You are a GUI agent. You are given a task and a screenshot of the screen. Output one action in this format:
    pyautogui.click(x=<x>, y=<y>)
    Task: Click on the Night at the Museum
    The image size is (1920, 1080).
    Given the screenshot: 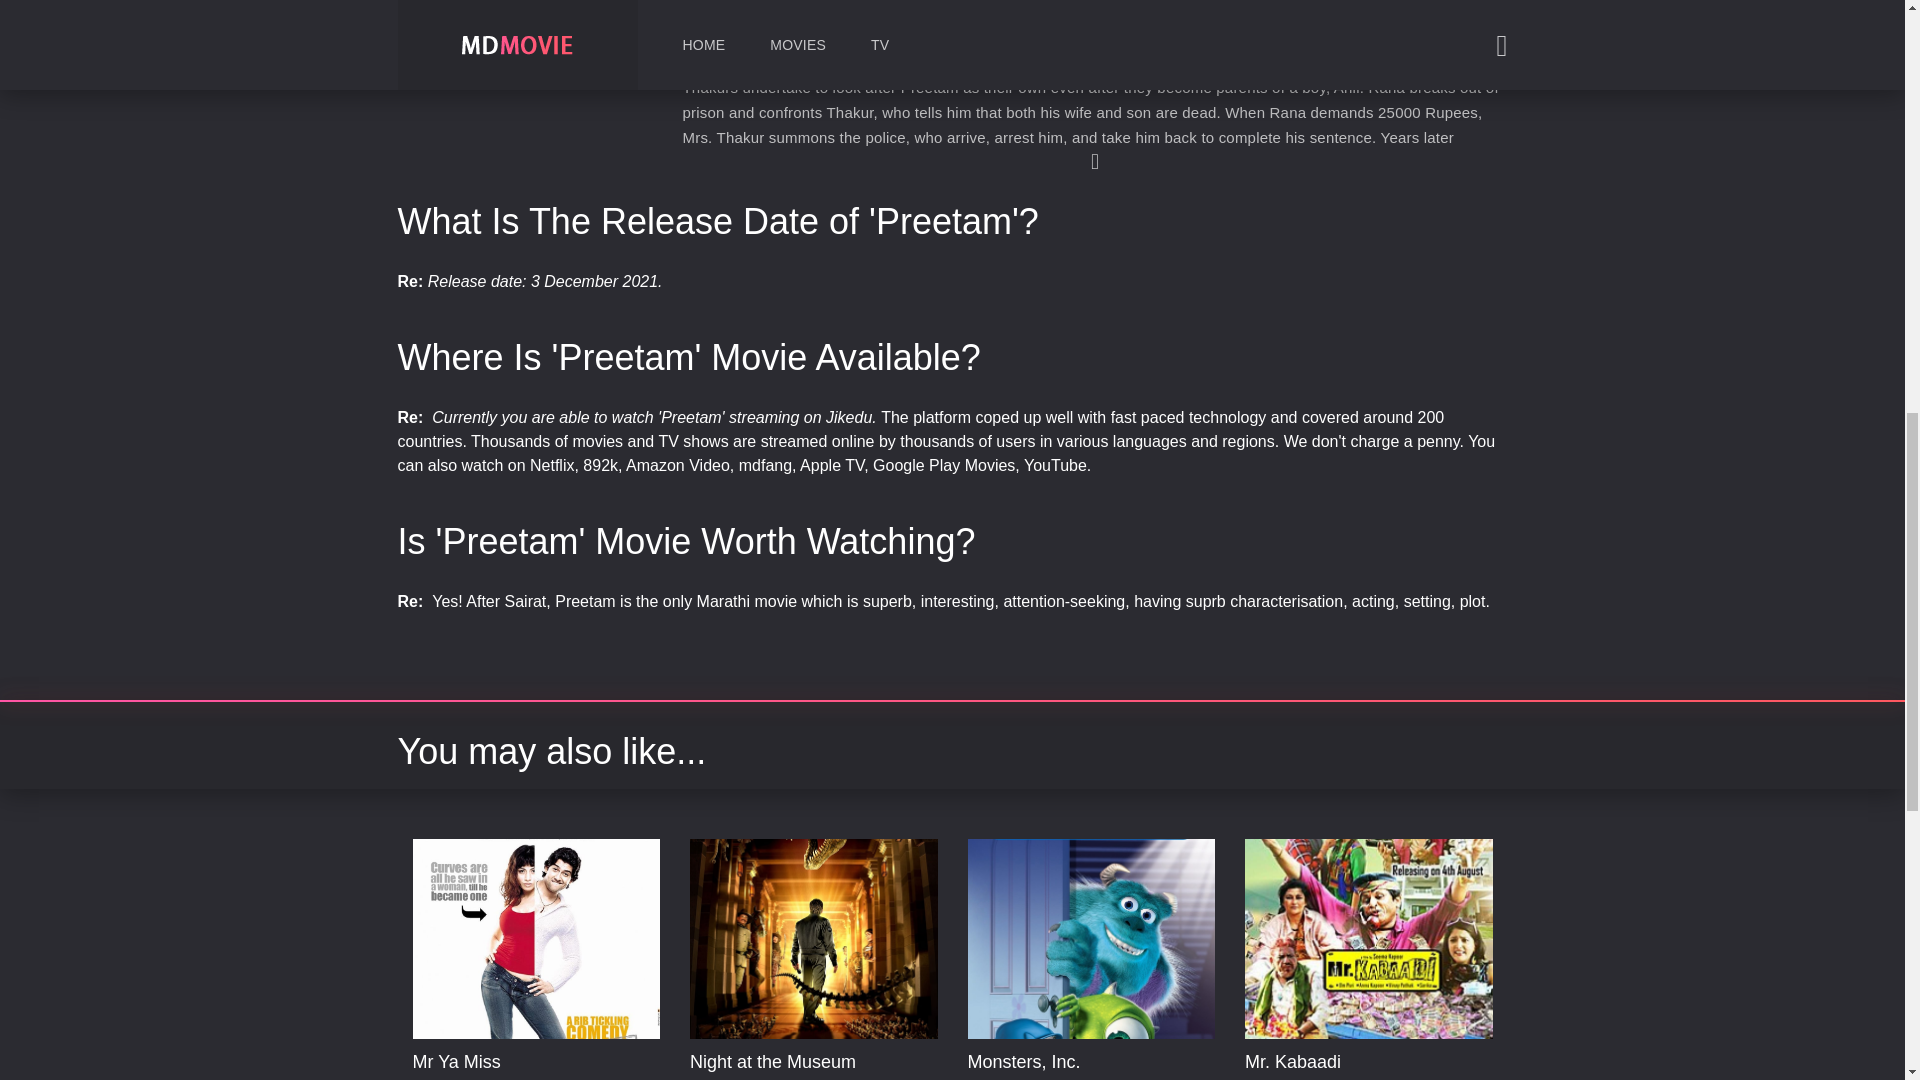 What is the action you would take?
    pyautogui.click(x=772, y=1062)
    